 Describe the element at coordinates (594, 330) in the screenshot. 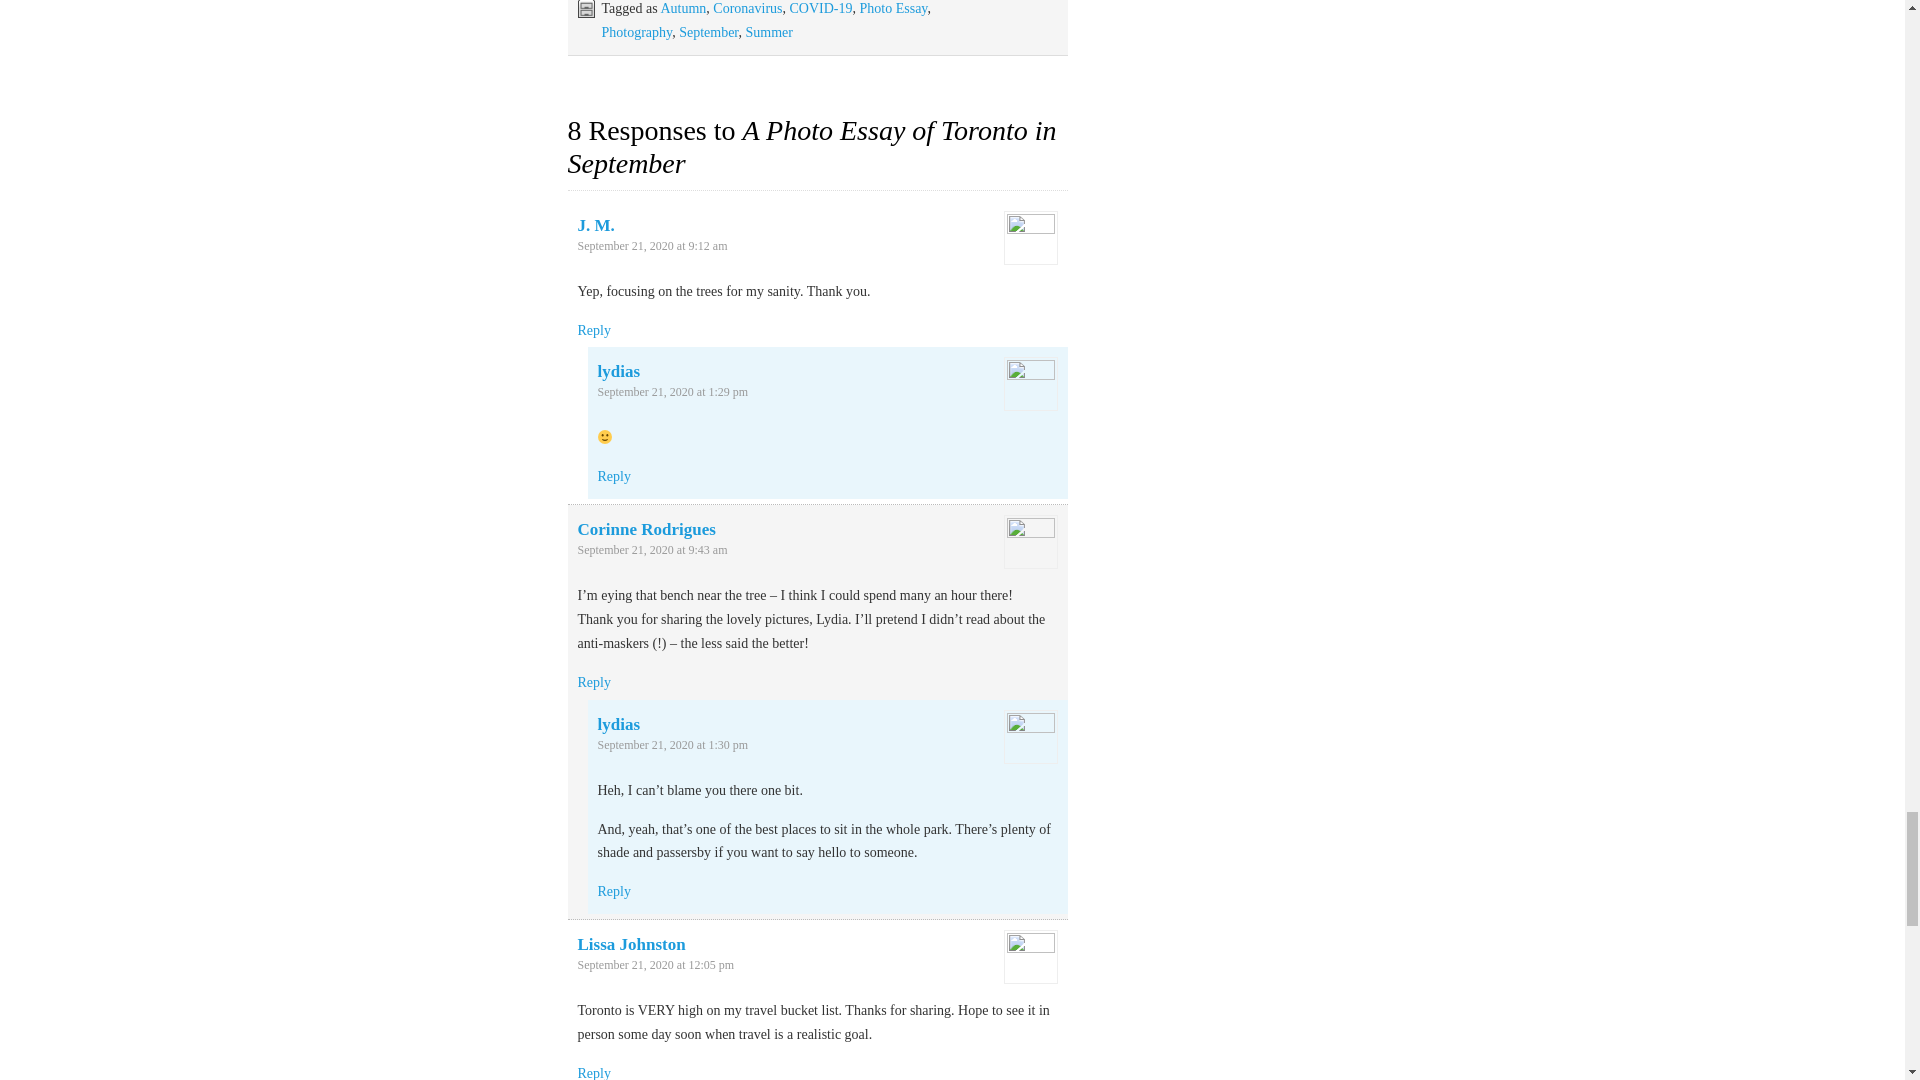

I see `Reply` at that location.